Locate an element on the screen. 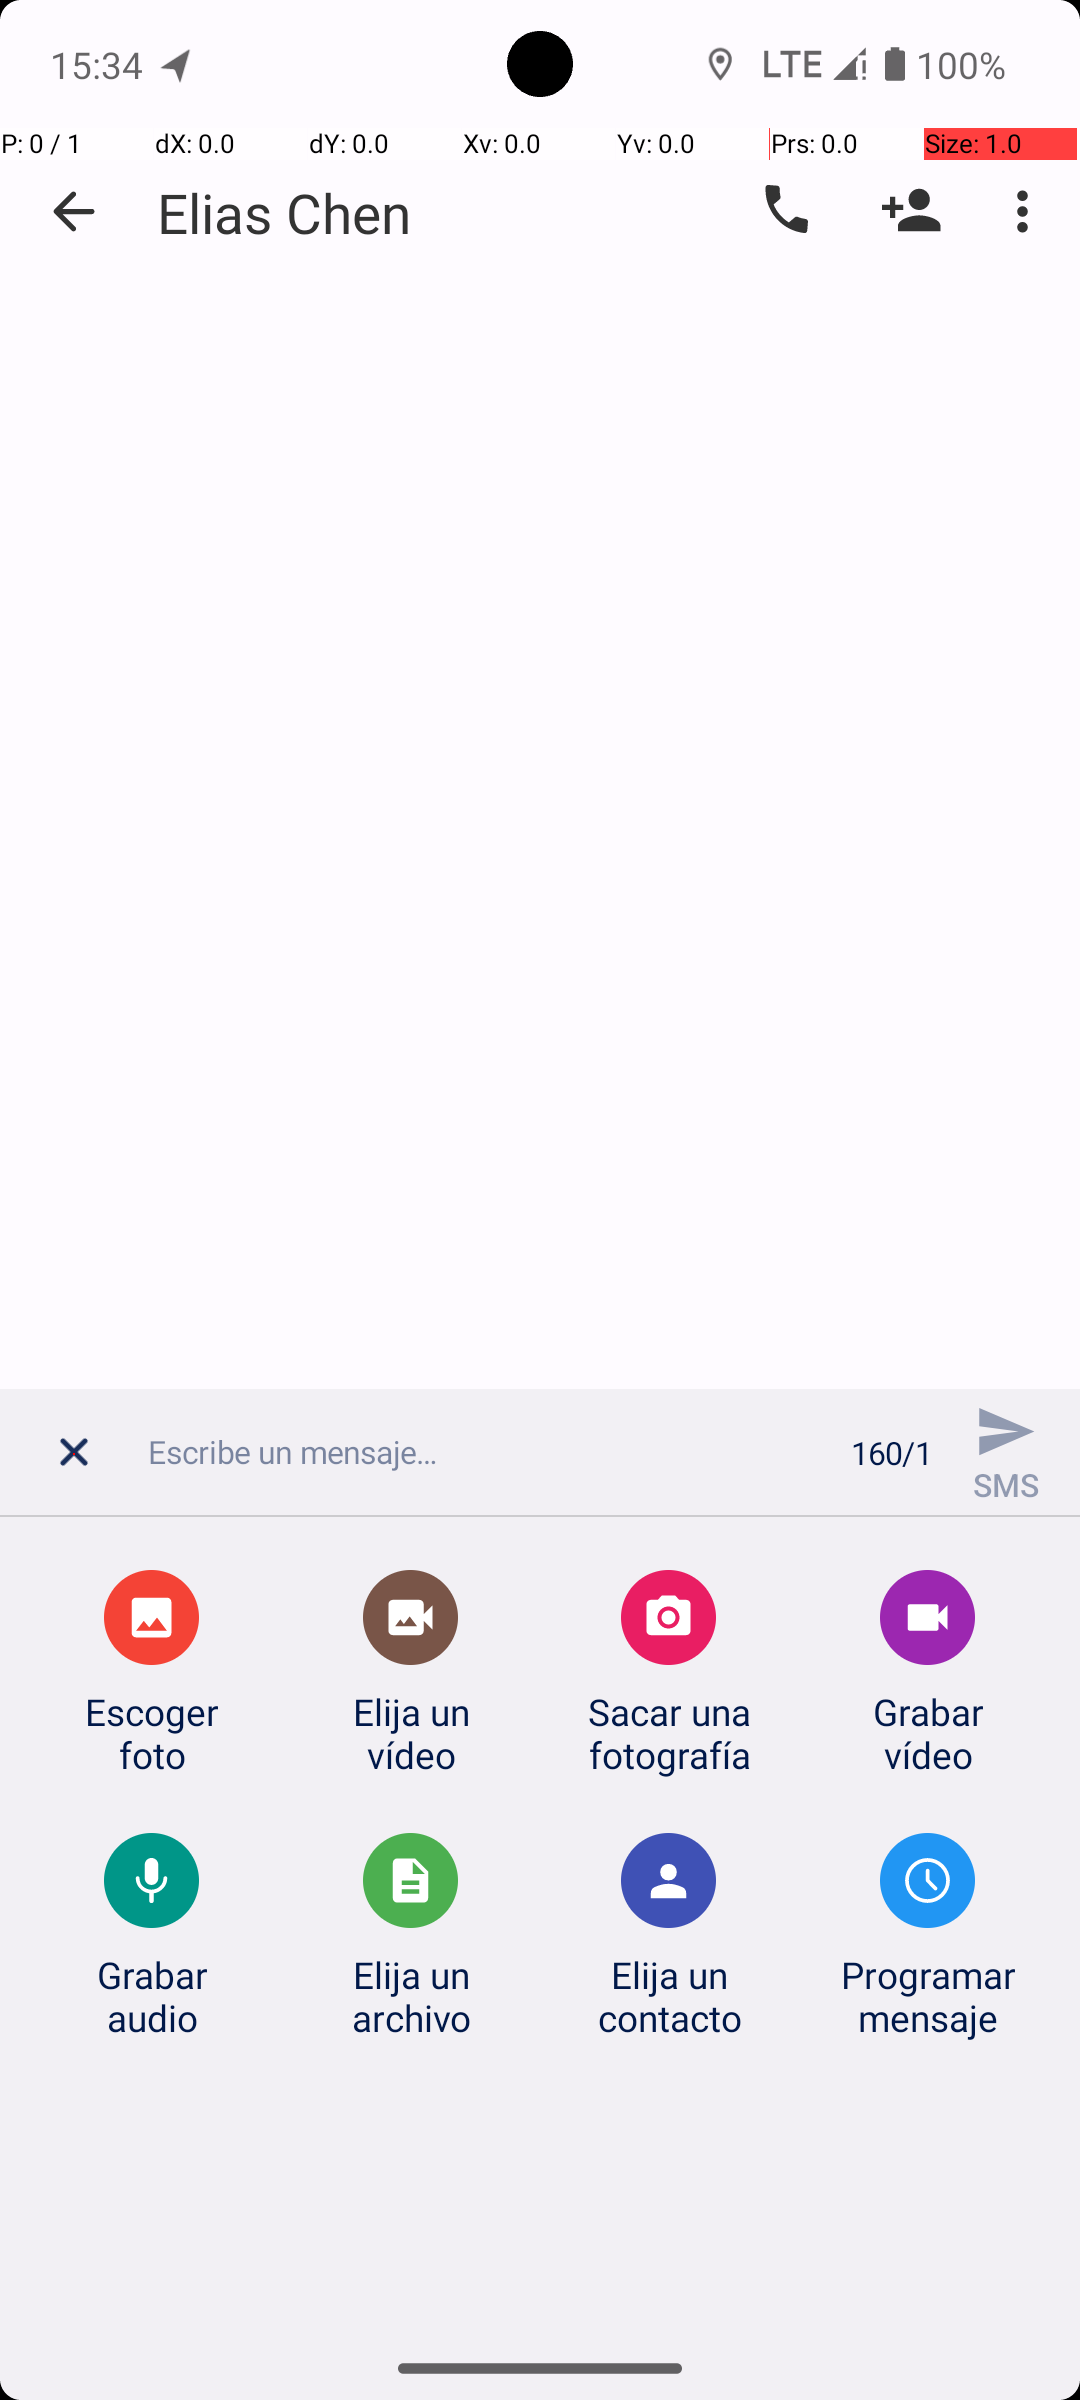 The image size is (1080, 2400). Elias Chen is located at coordinates (284, 212).